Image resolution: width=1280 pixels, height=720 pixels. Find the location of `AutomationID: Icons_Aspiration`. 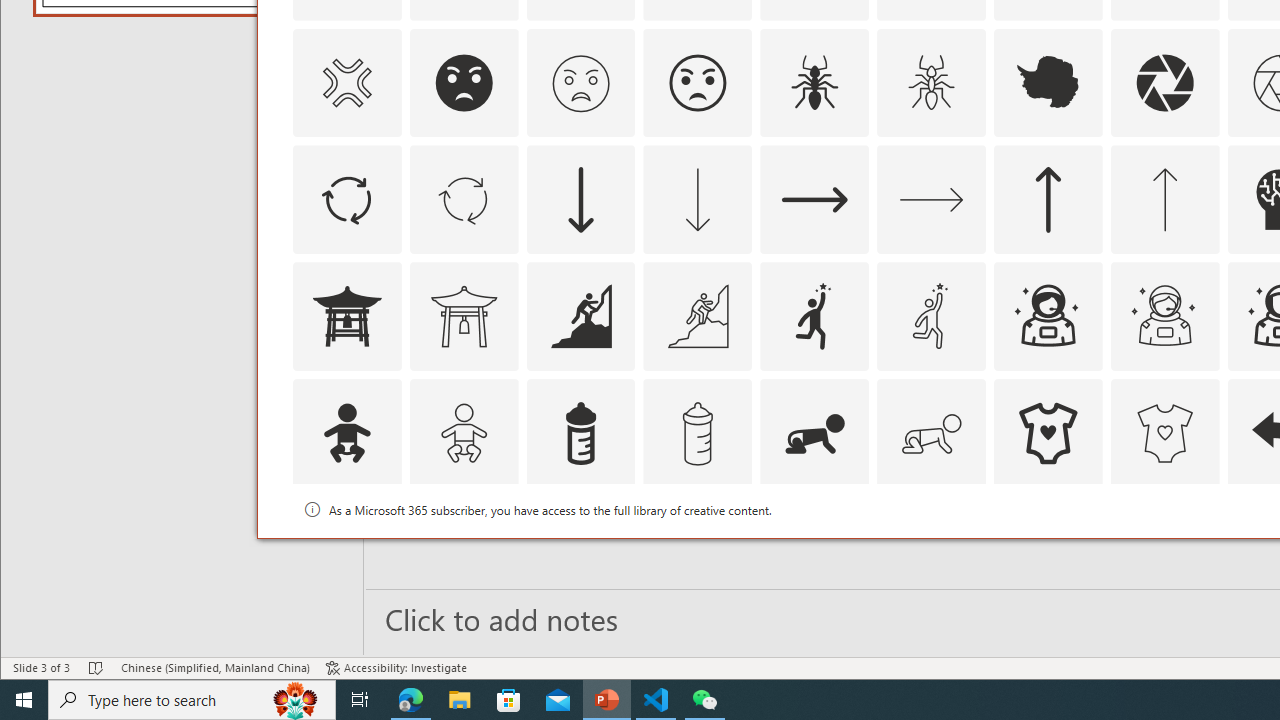

AutomationID: Icons_Aspiration is located at coordinates (580, 316).